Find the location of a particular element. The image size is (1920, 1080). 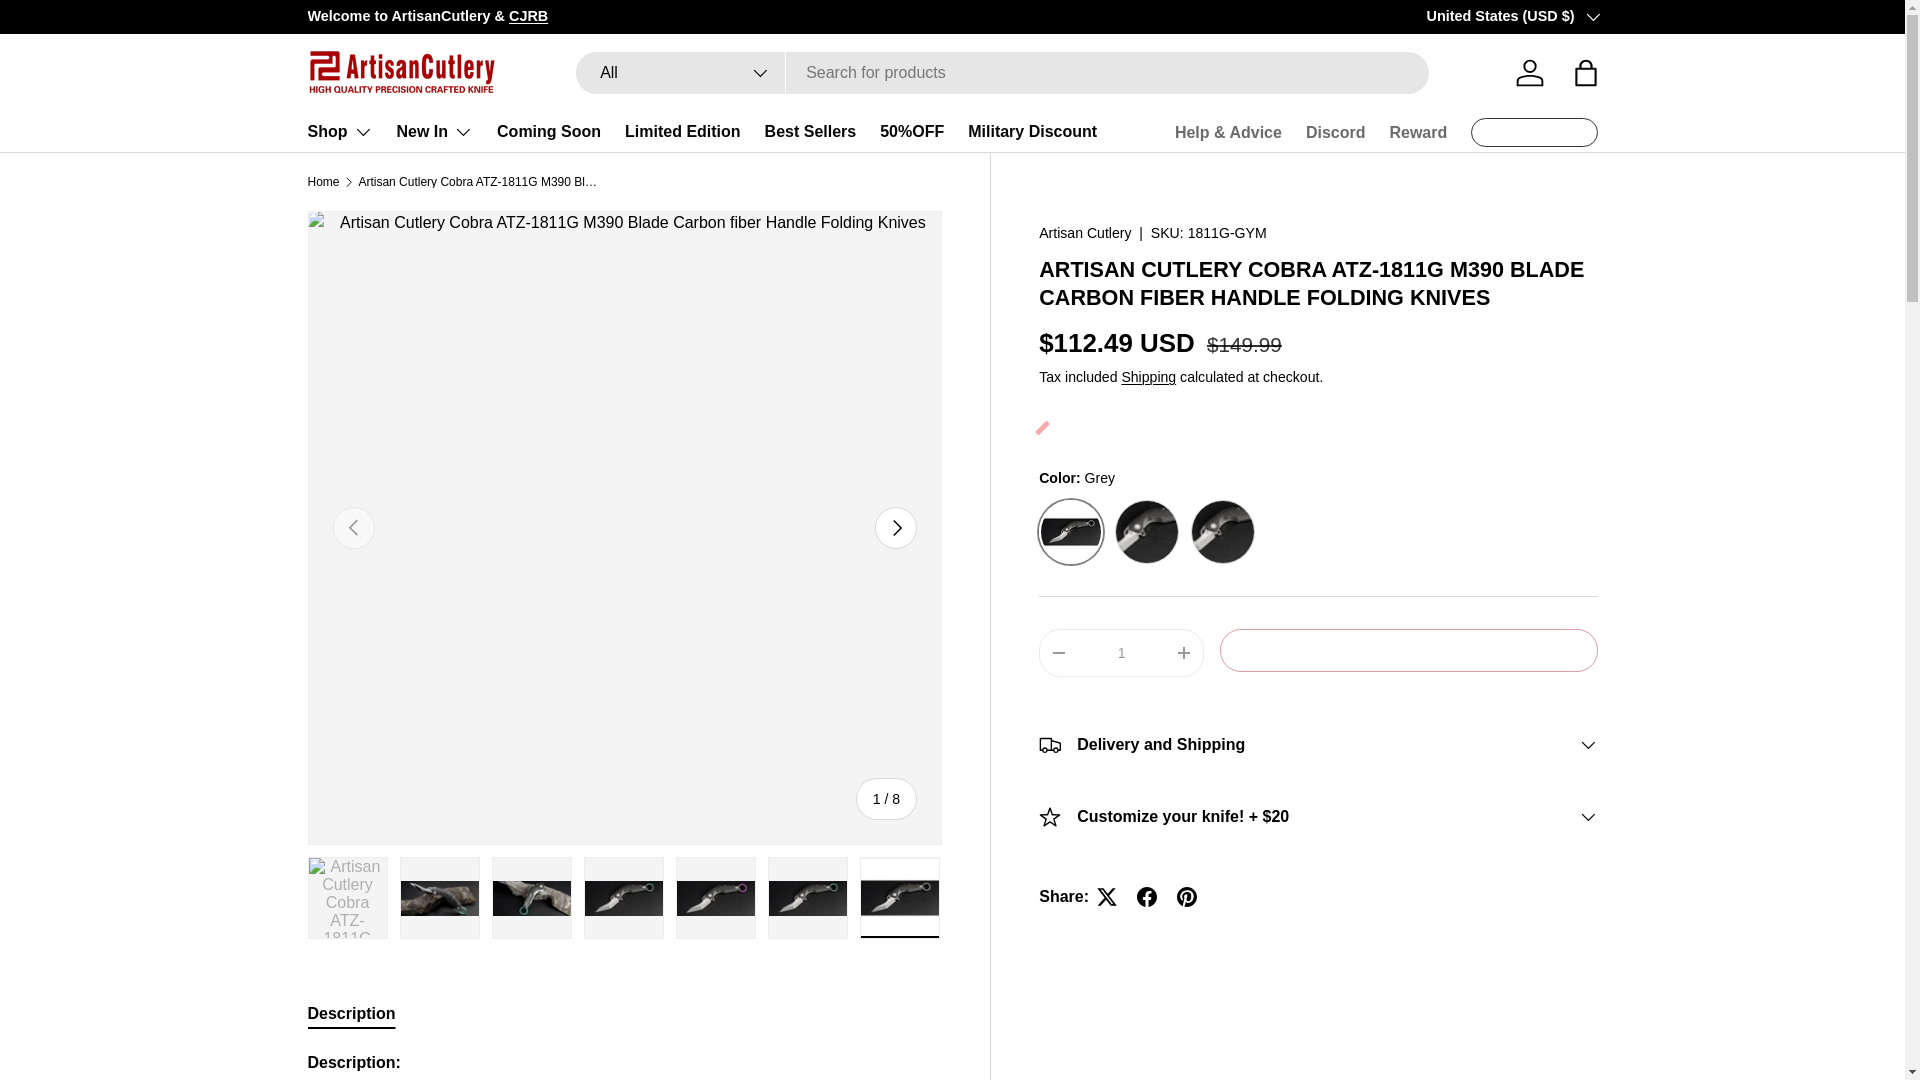

Pin on Pinterest is located at coordinates (1187, 896).